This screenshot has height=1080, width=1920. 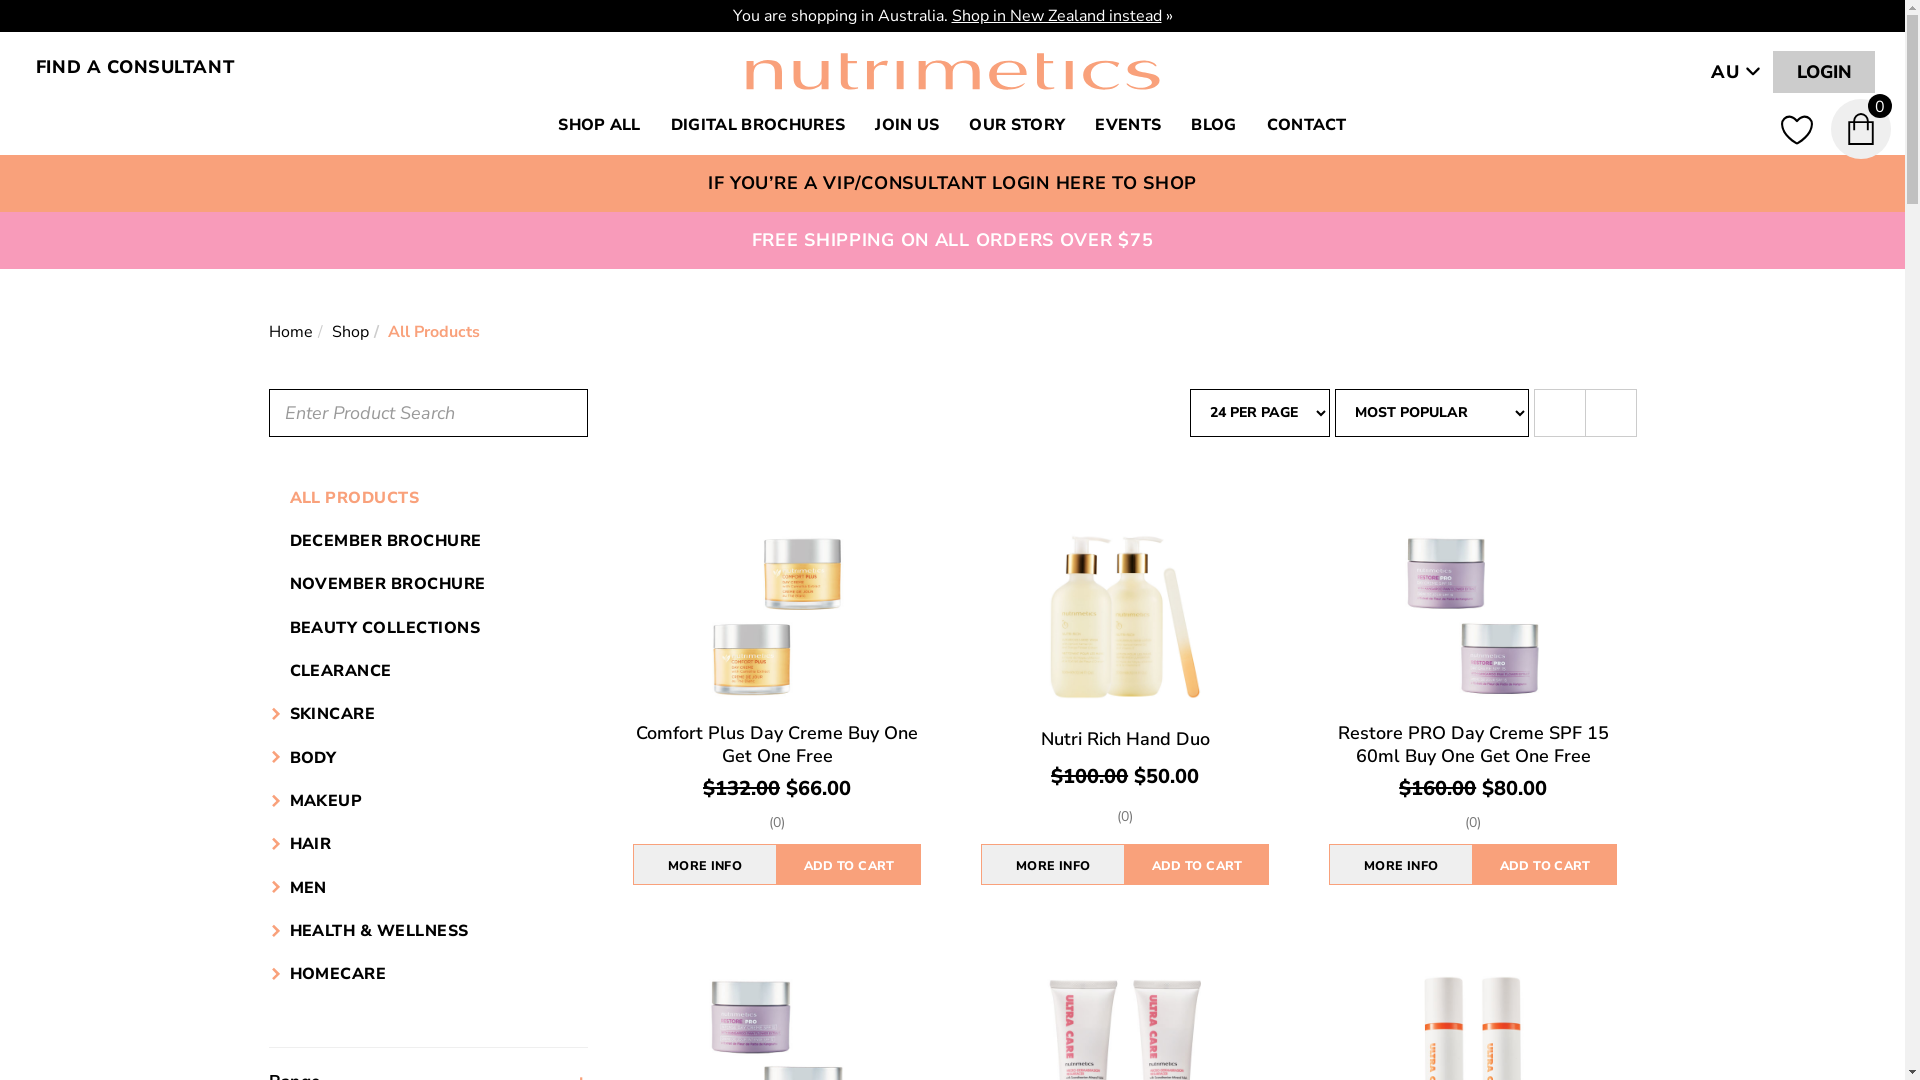 What do you see at coordinates (1128, 125) in the screenshot?
I see `EVENTS` at bounding box center [1128, 125].